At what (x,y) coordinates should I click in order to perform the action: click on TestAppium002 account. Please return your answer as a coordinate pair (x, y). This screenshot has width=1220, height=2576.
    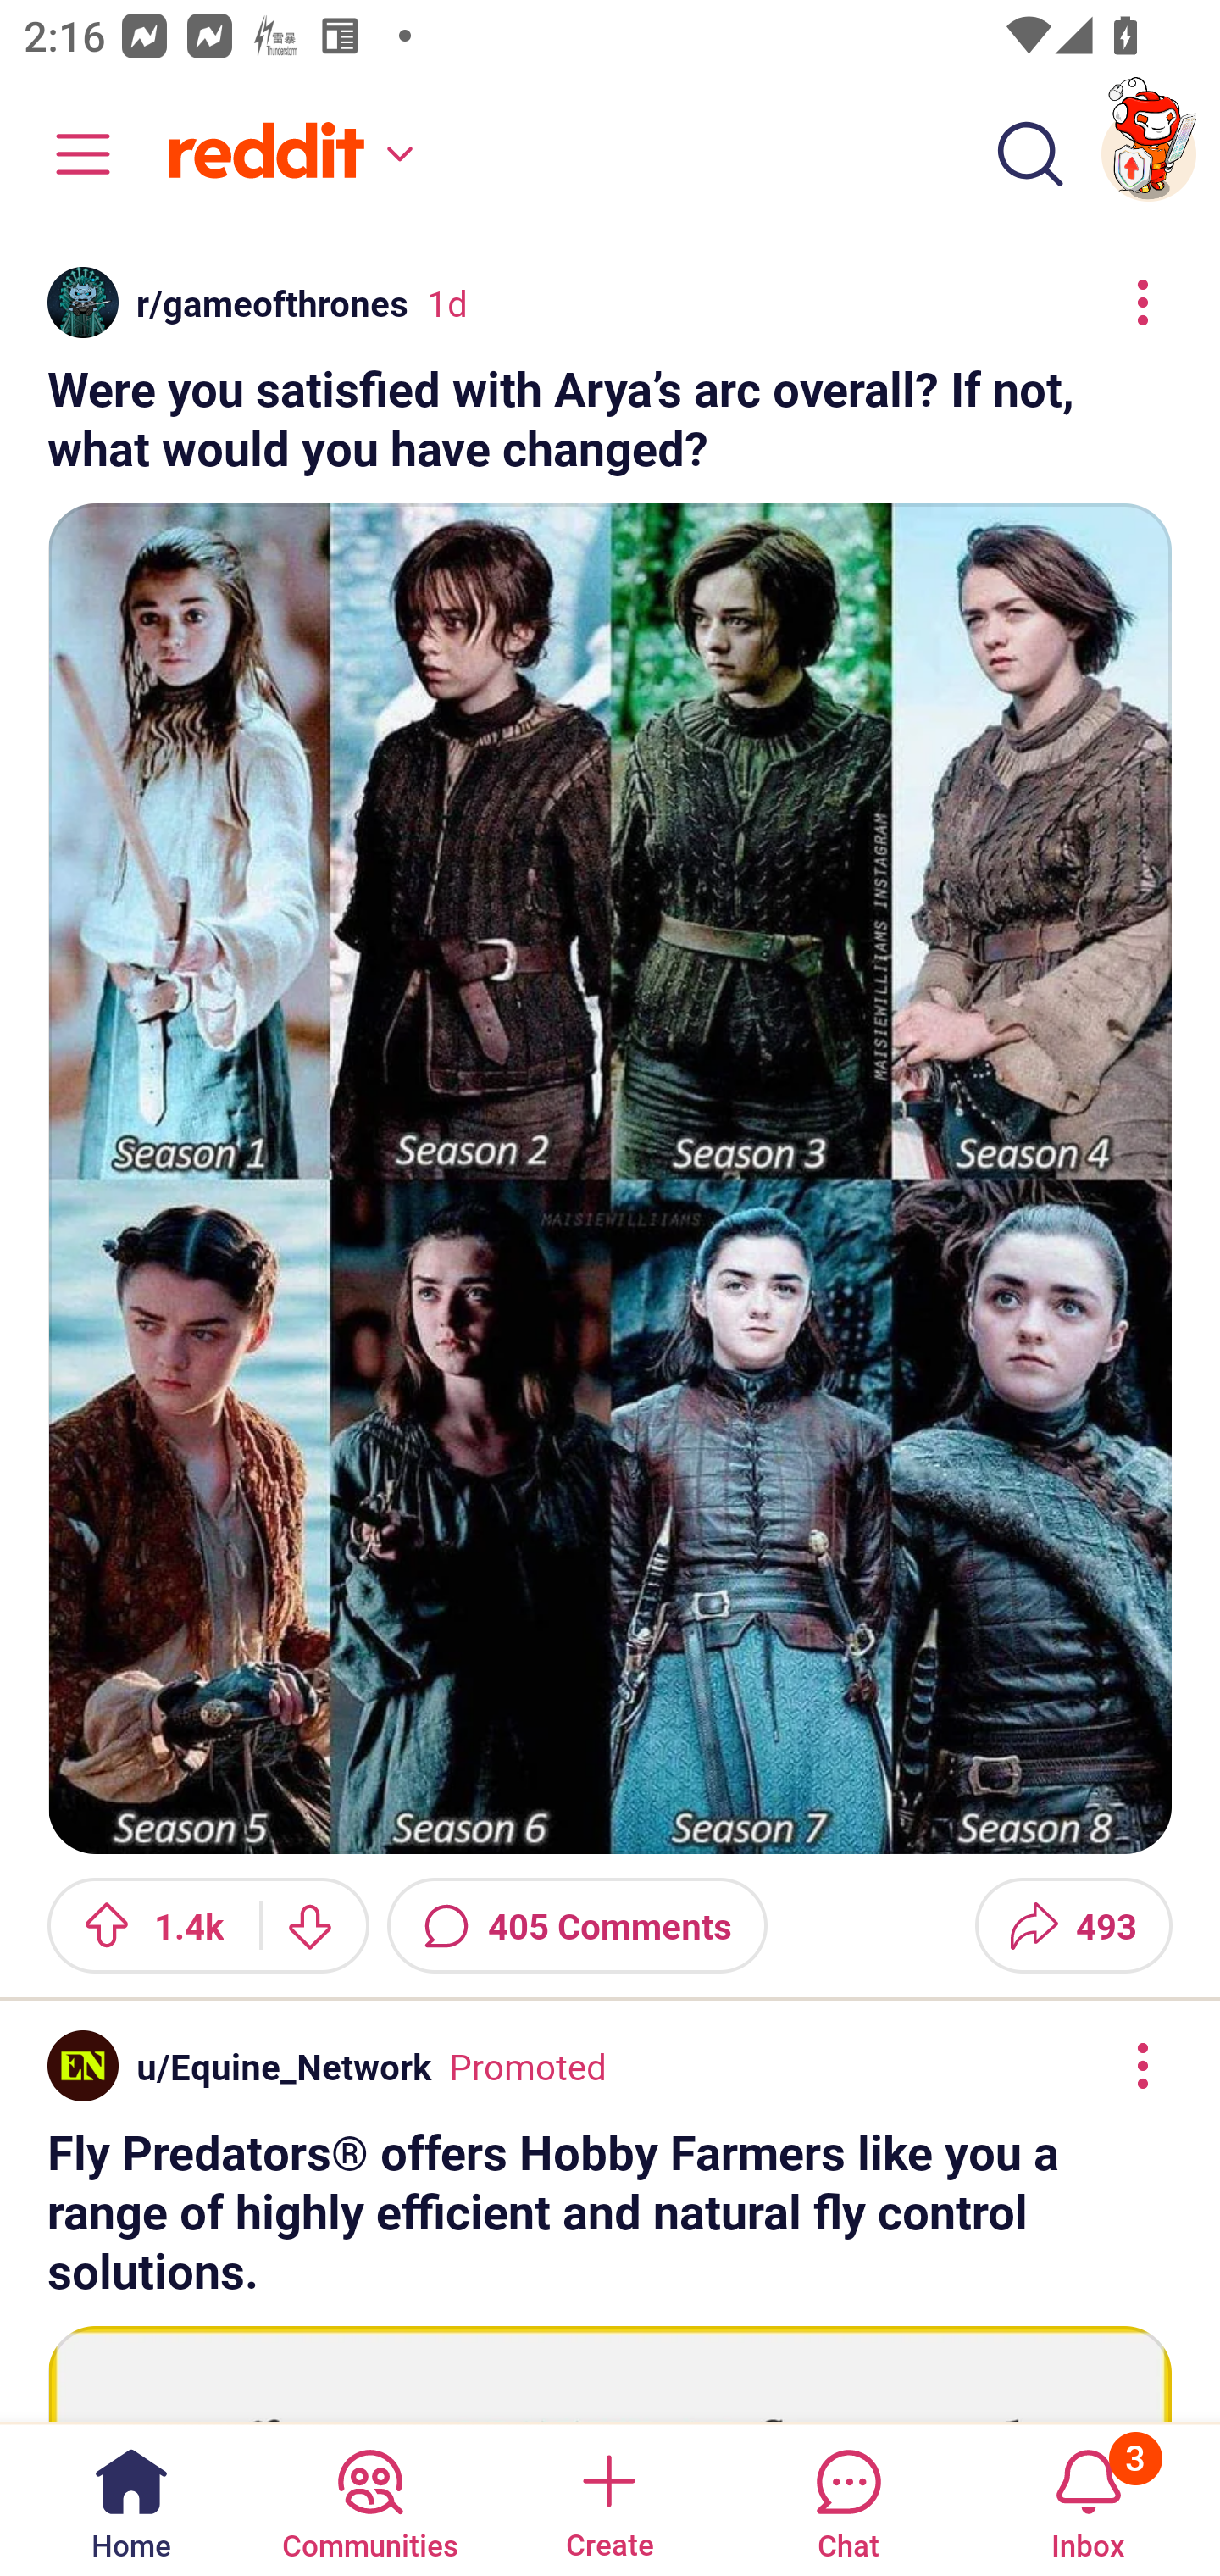
    Looking at the image, I should click on (1149, 154).